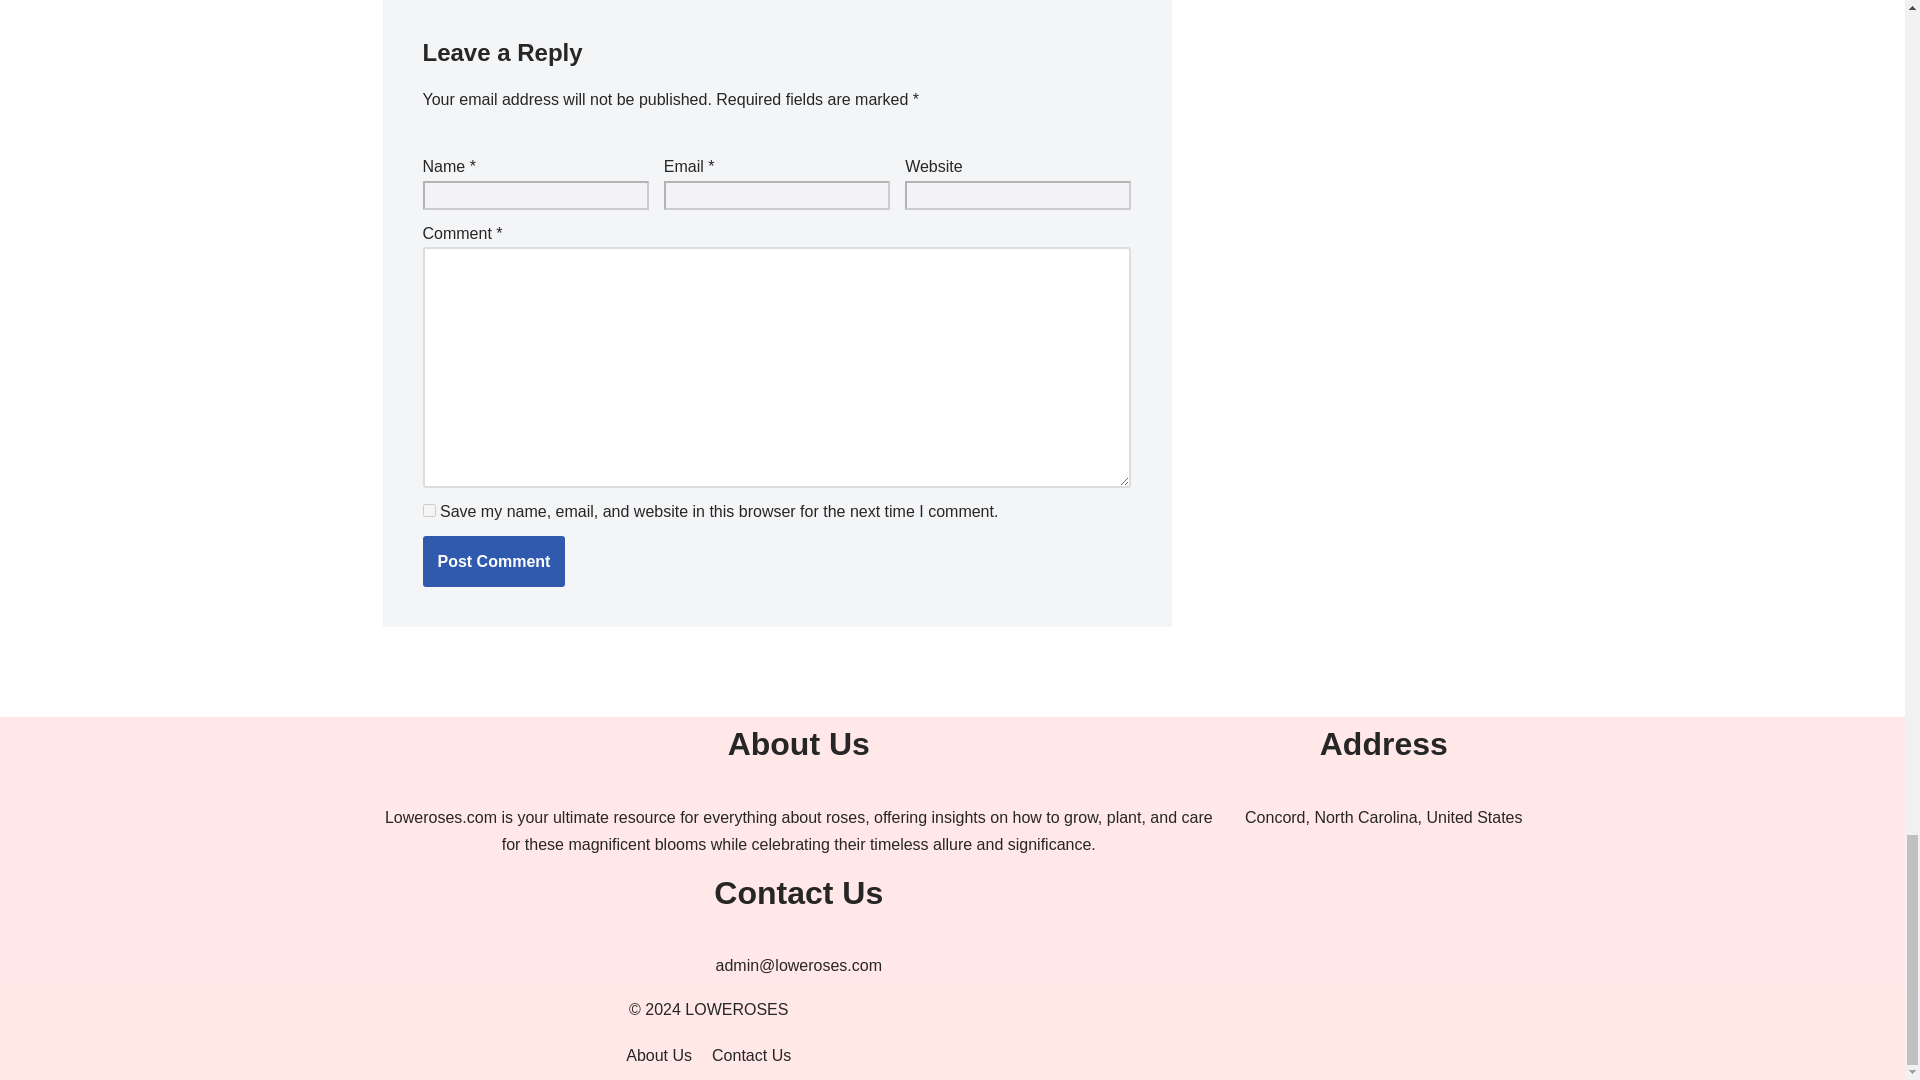 This screenshot has height=1080, width=1920. What do you see at coordinates (752, 1056) in the screenshot?
I see `Contact Us` at bounding box center [752, 1056].